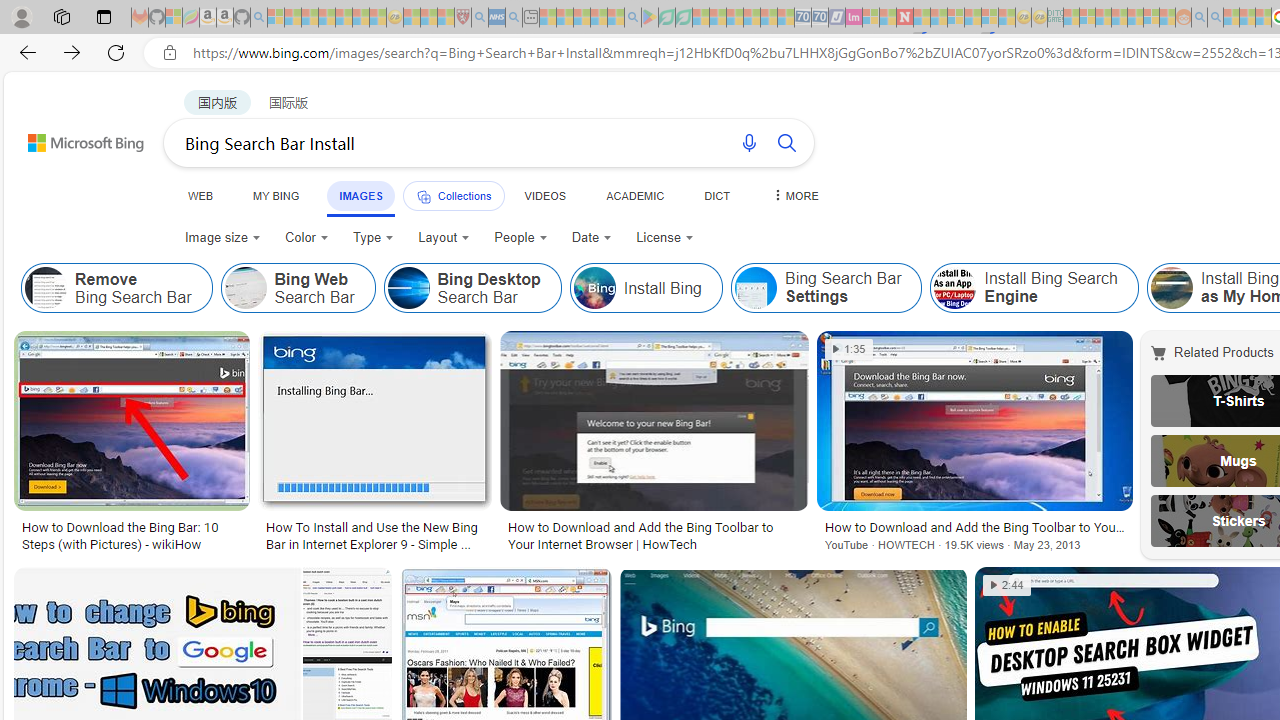 Image resolution: width=1280 pixels, height=720 pixels. What do you see at coordinates (222, 238) in the screenshot?
I see `Image size` at bounding box center [222, 238].